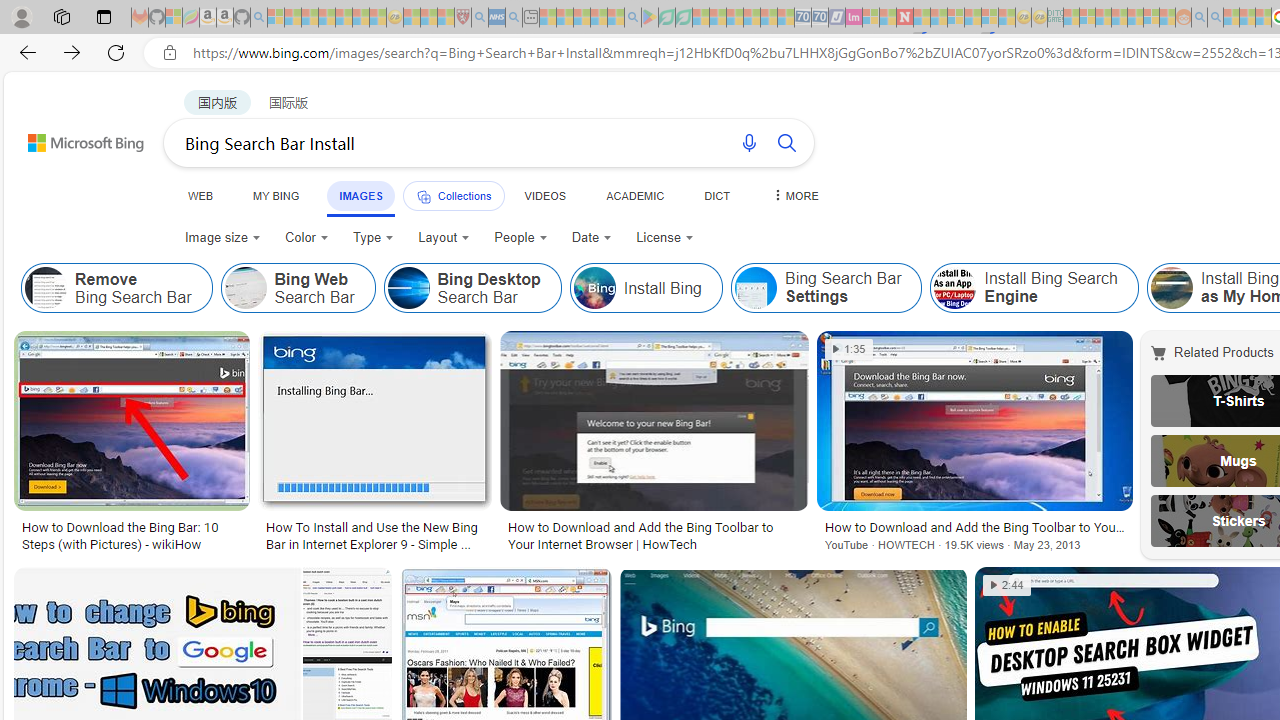 Image resolution: width=1280 pixels, height=720 pixels. What do you see at coordinates (222, 238) in the screenshot?
I see `Image size` at bounding box center [222, 238].